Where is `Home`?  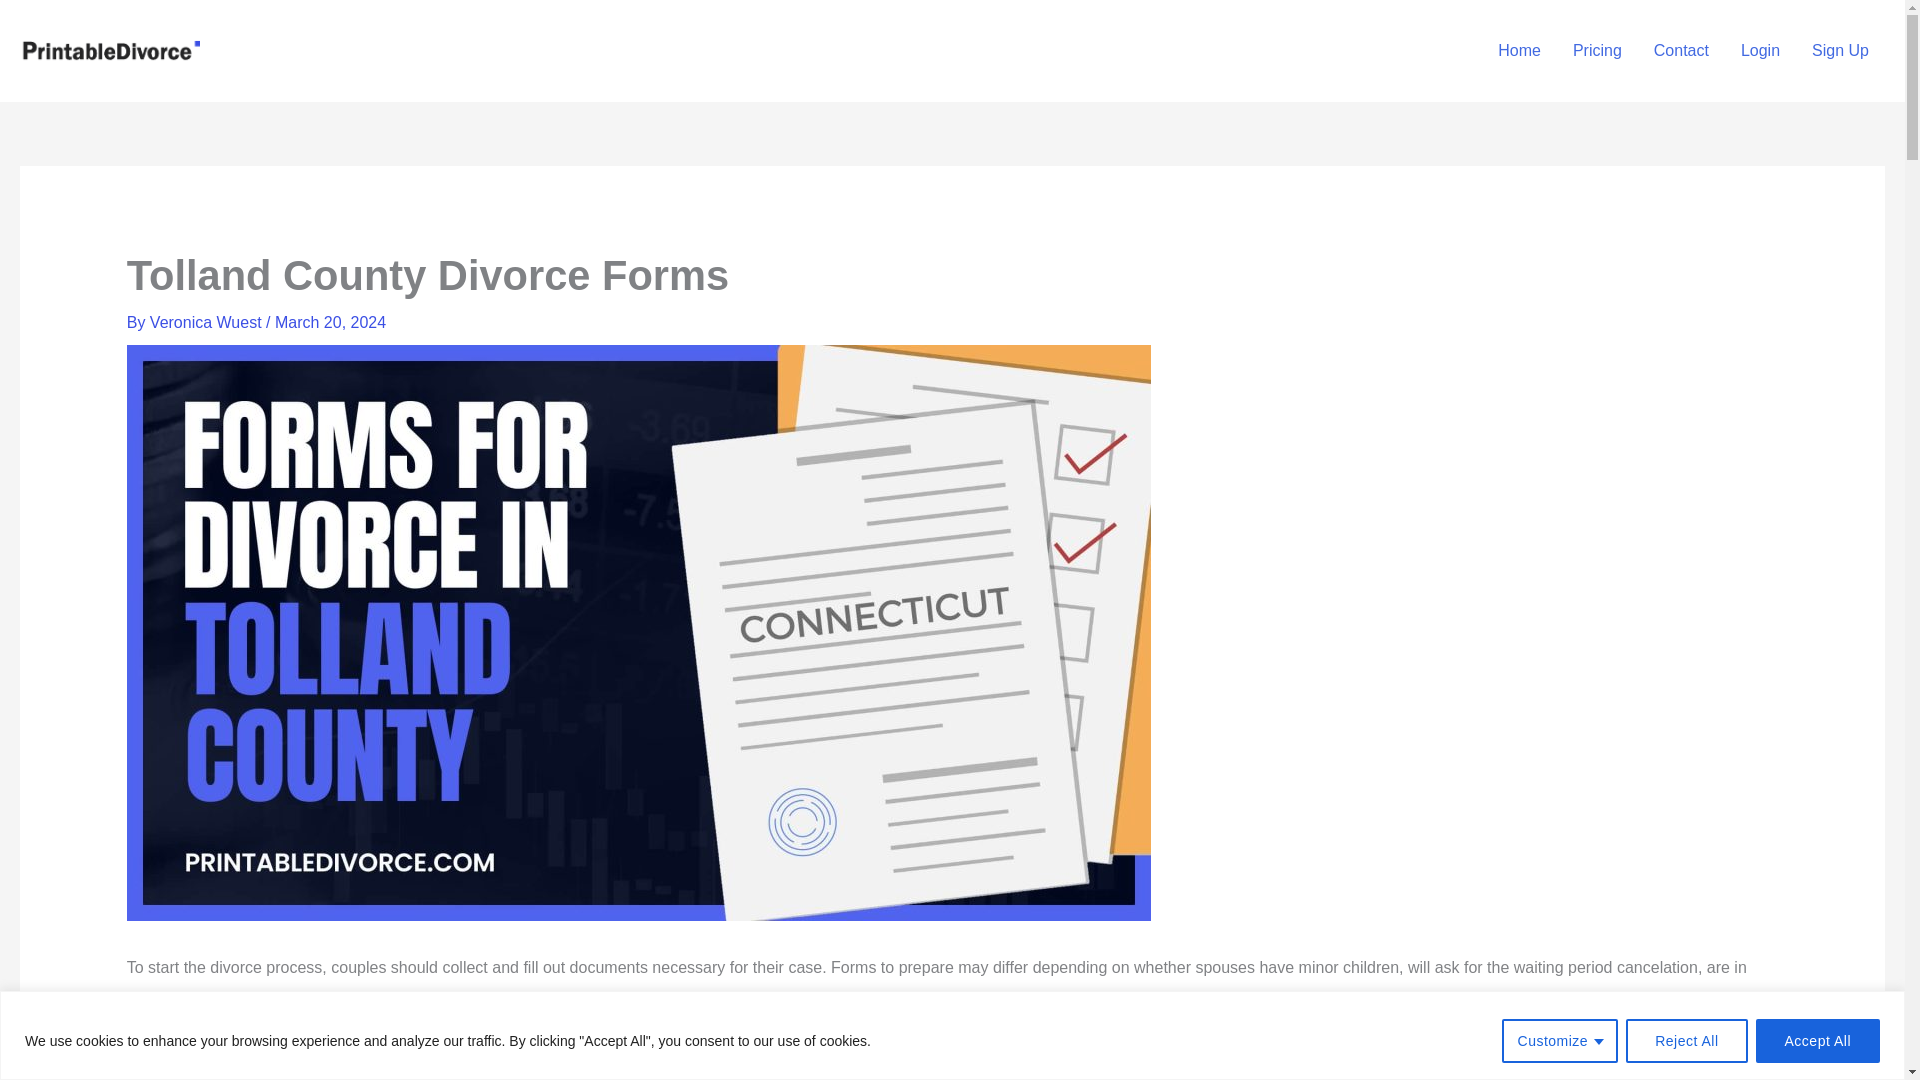
Home is located at coordinates (1520, 51).